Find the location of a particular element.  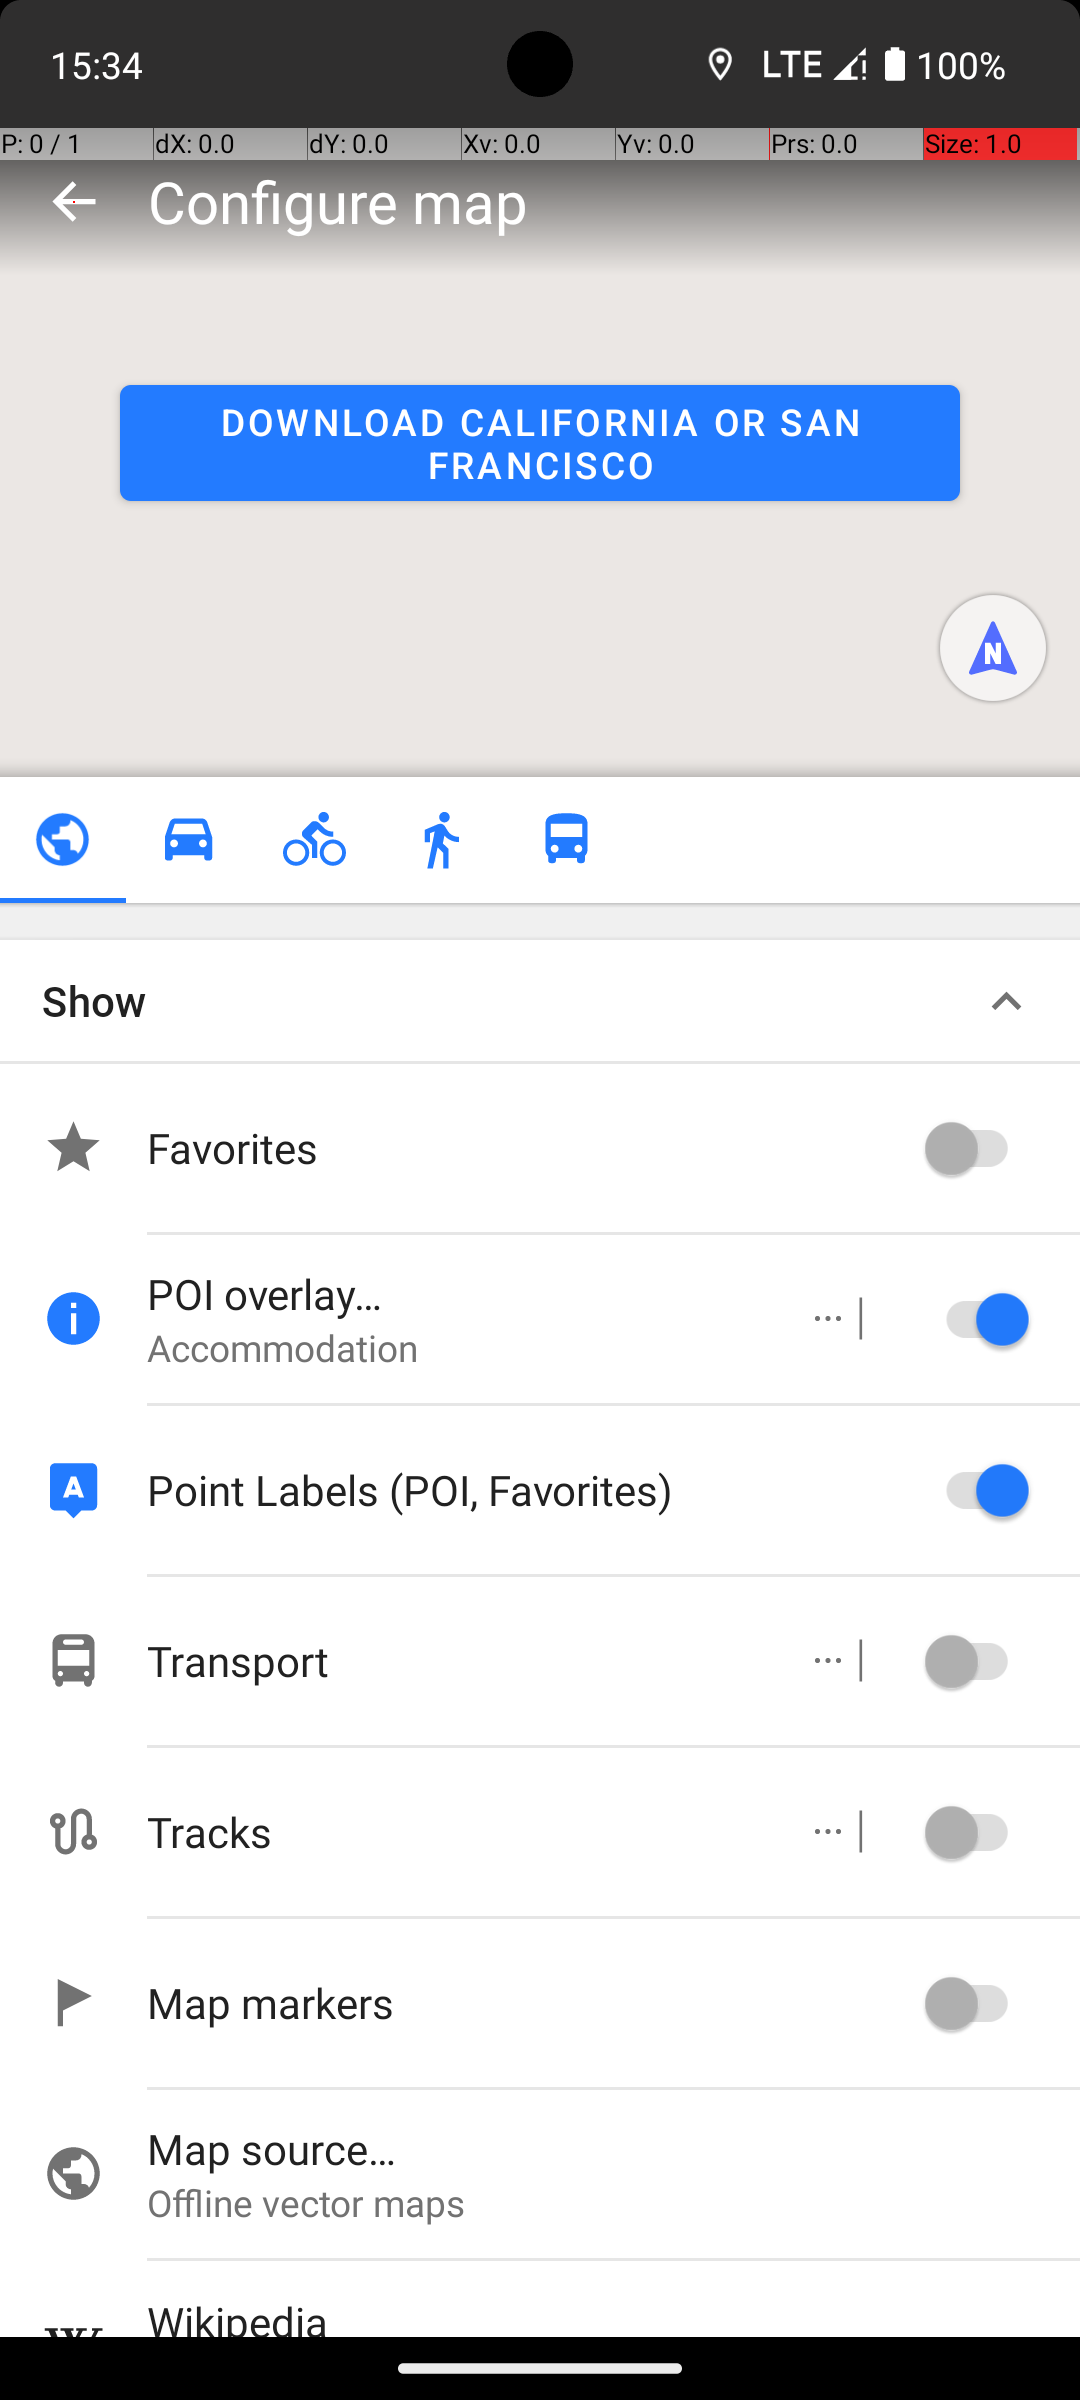

Map source… is located at coordinates (614, 2148).